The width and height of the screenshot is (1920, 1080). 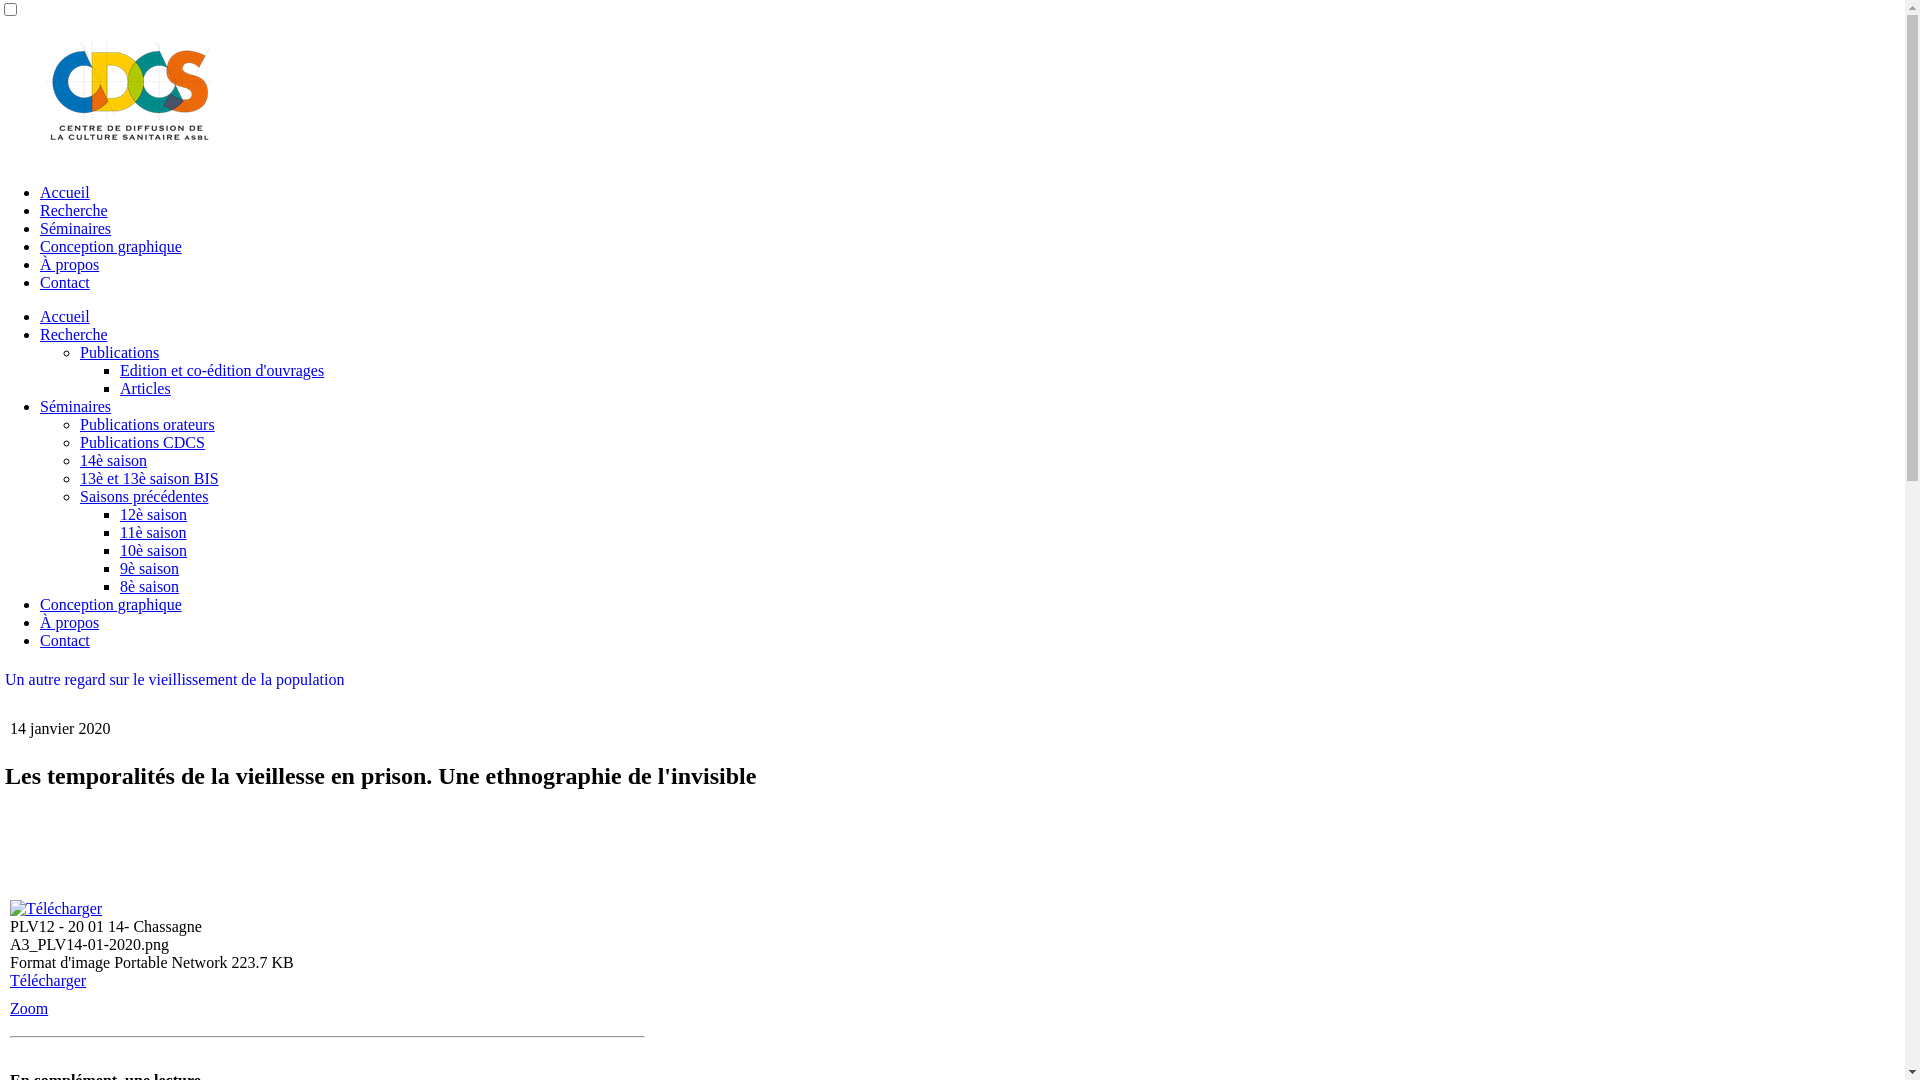 What do you see at coordinates (111, 604) in the screenshot?
I see `Conception graphique` at bounding box center [111, 604].